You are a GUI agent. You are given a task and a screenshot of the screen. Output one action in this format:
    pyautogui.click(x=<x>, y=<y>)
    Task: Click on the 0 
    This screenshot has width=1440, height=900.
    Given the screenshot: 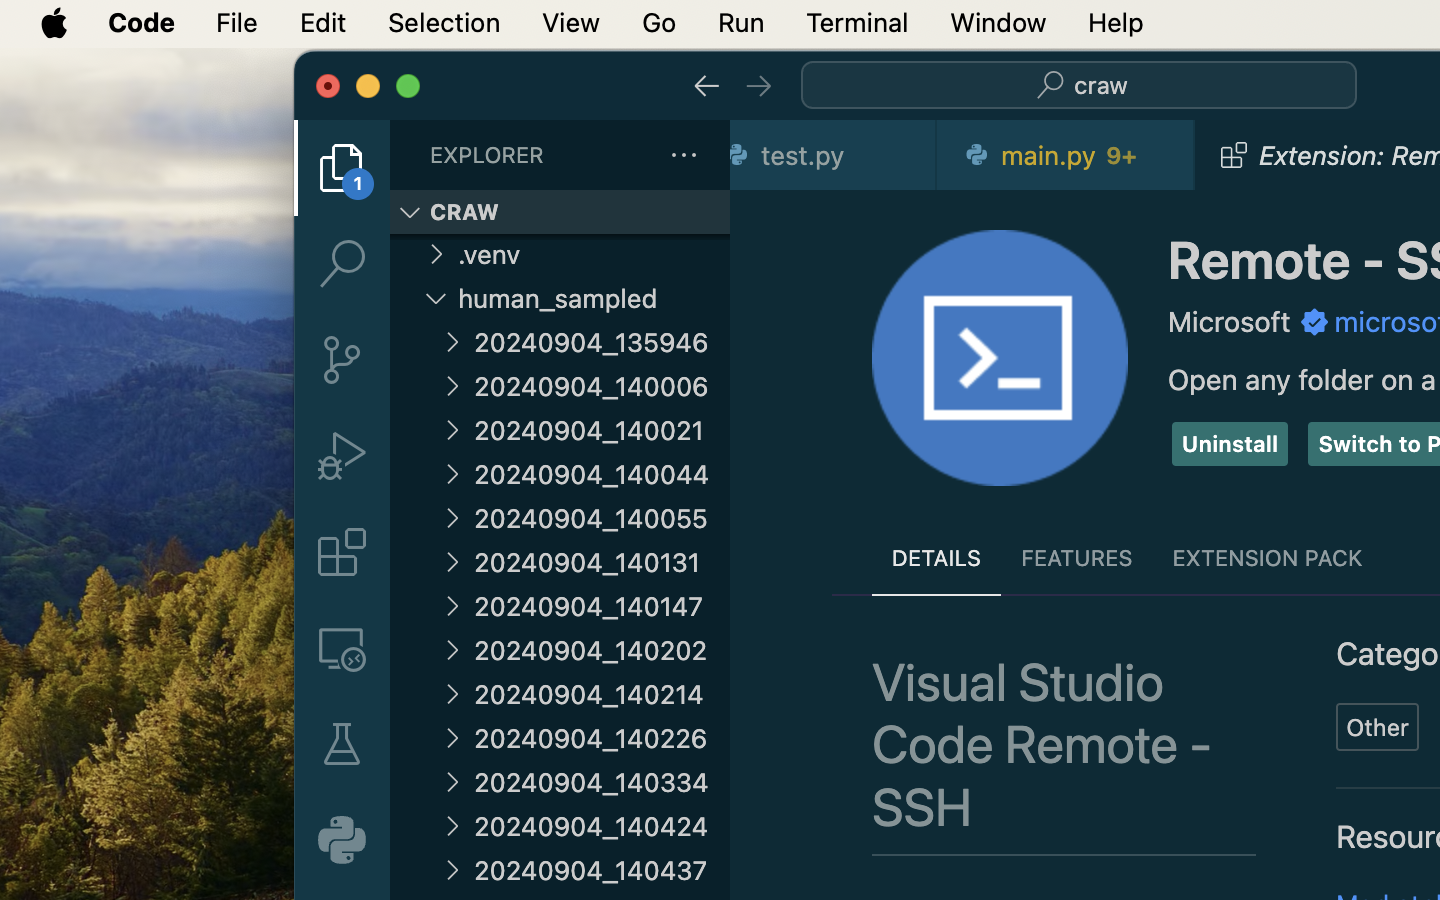 What is the action you would take?
    pyautogui.click(x=342, y=456)
    